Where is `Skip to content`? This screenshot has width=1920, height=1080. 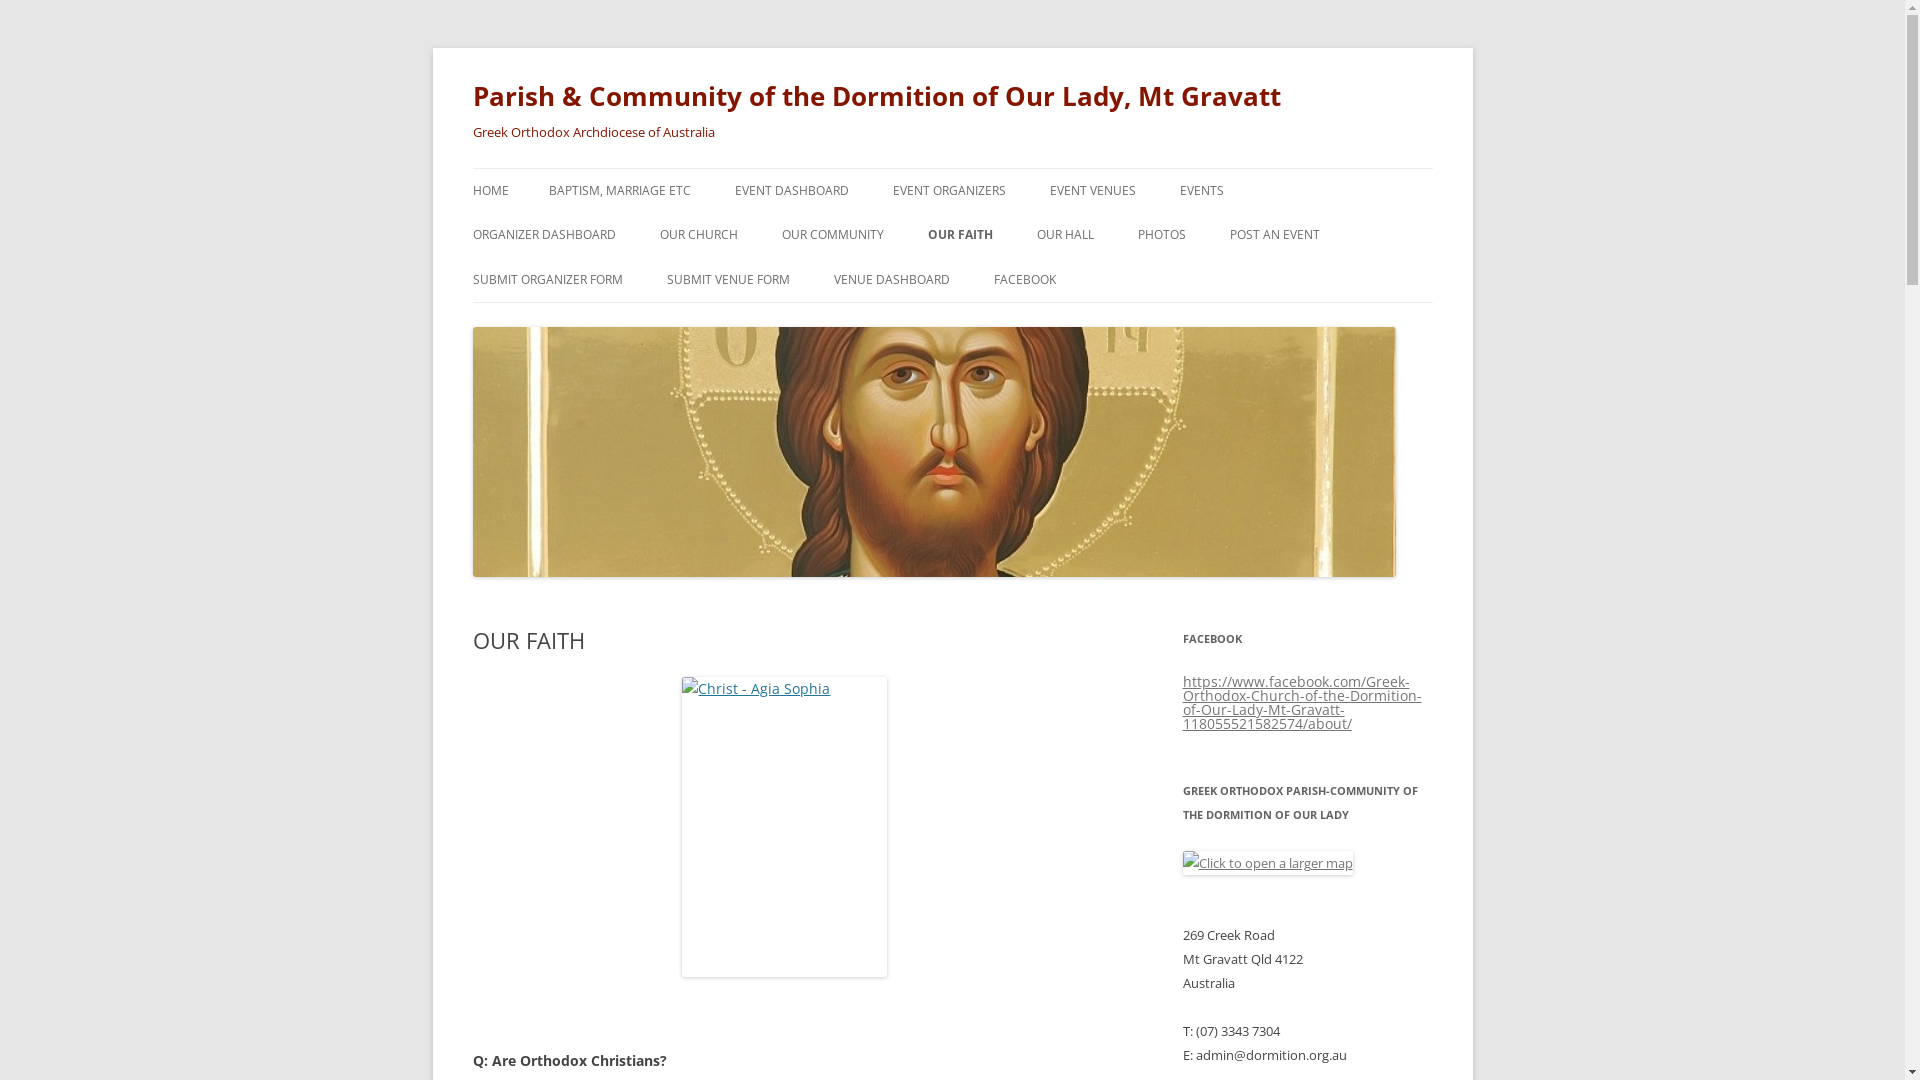 Skip to content is located at coordinates (952, 168).